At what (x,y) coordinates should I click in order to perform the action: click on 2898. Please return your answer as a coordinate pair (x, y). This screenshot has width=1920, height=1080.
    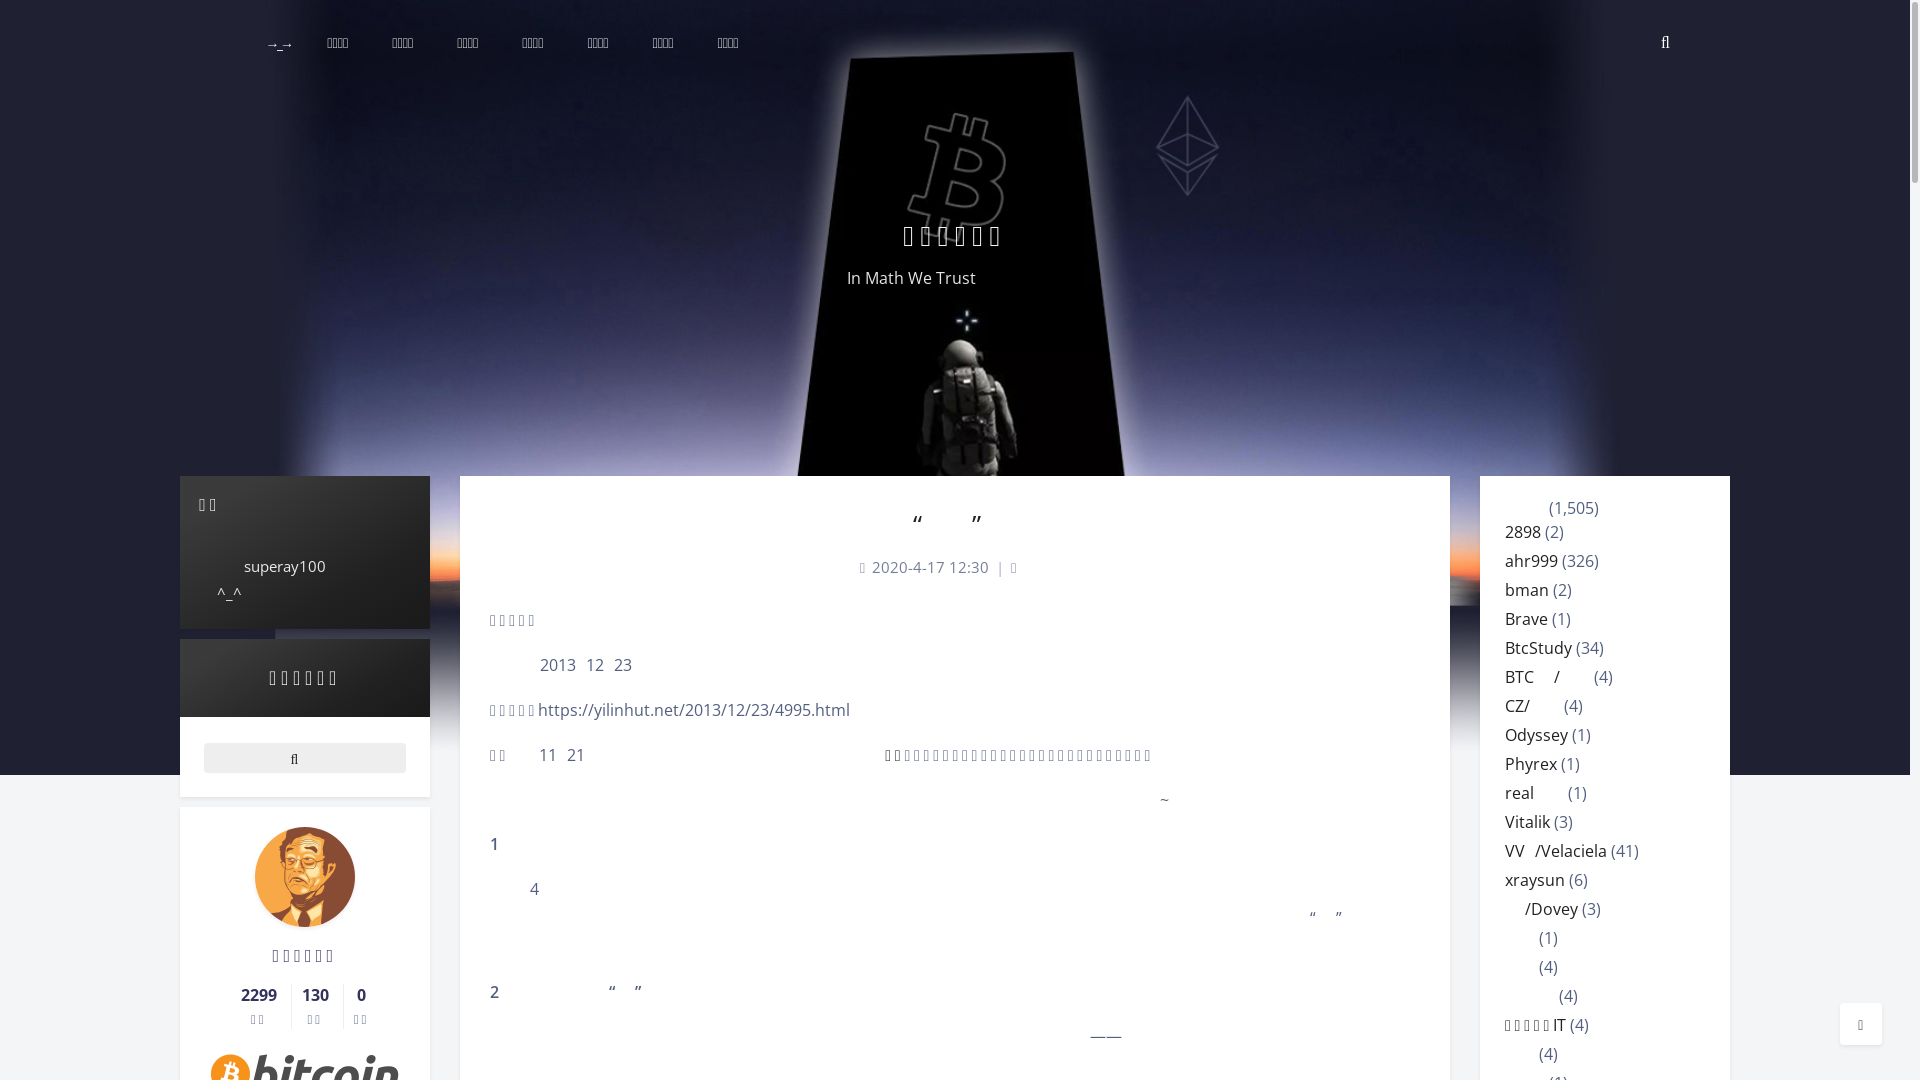
    Looking at the image, I should click on (1523, 532).